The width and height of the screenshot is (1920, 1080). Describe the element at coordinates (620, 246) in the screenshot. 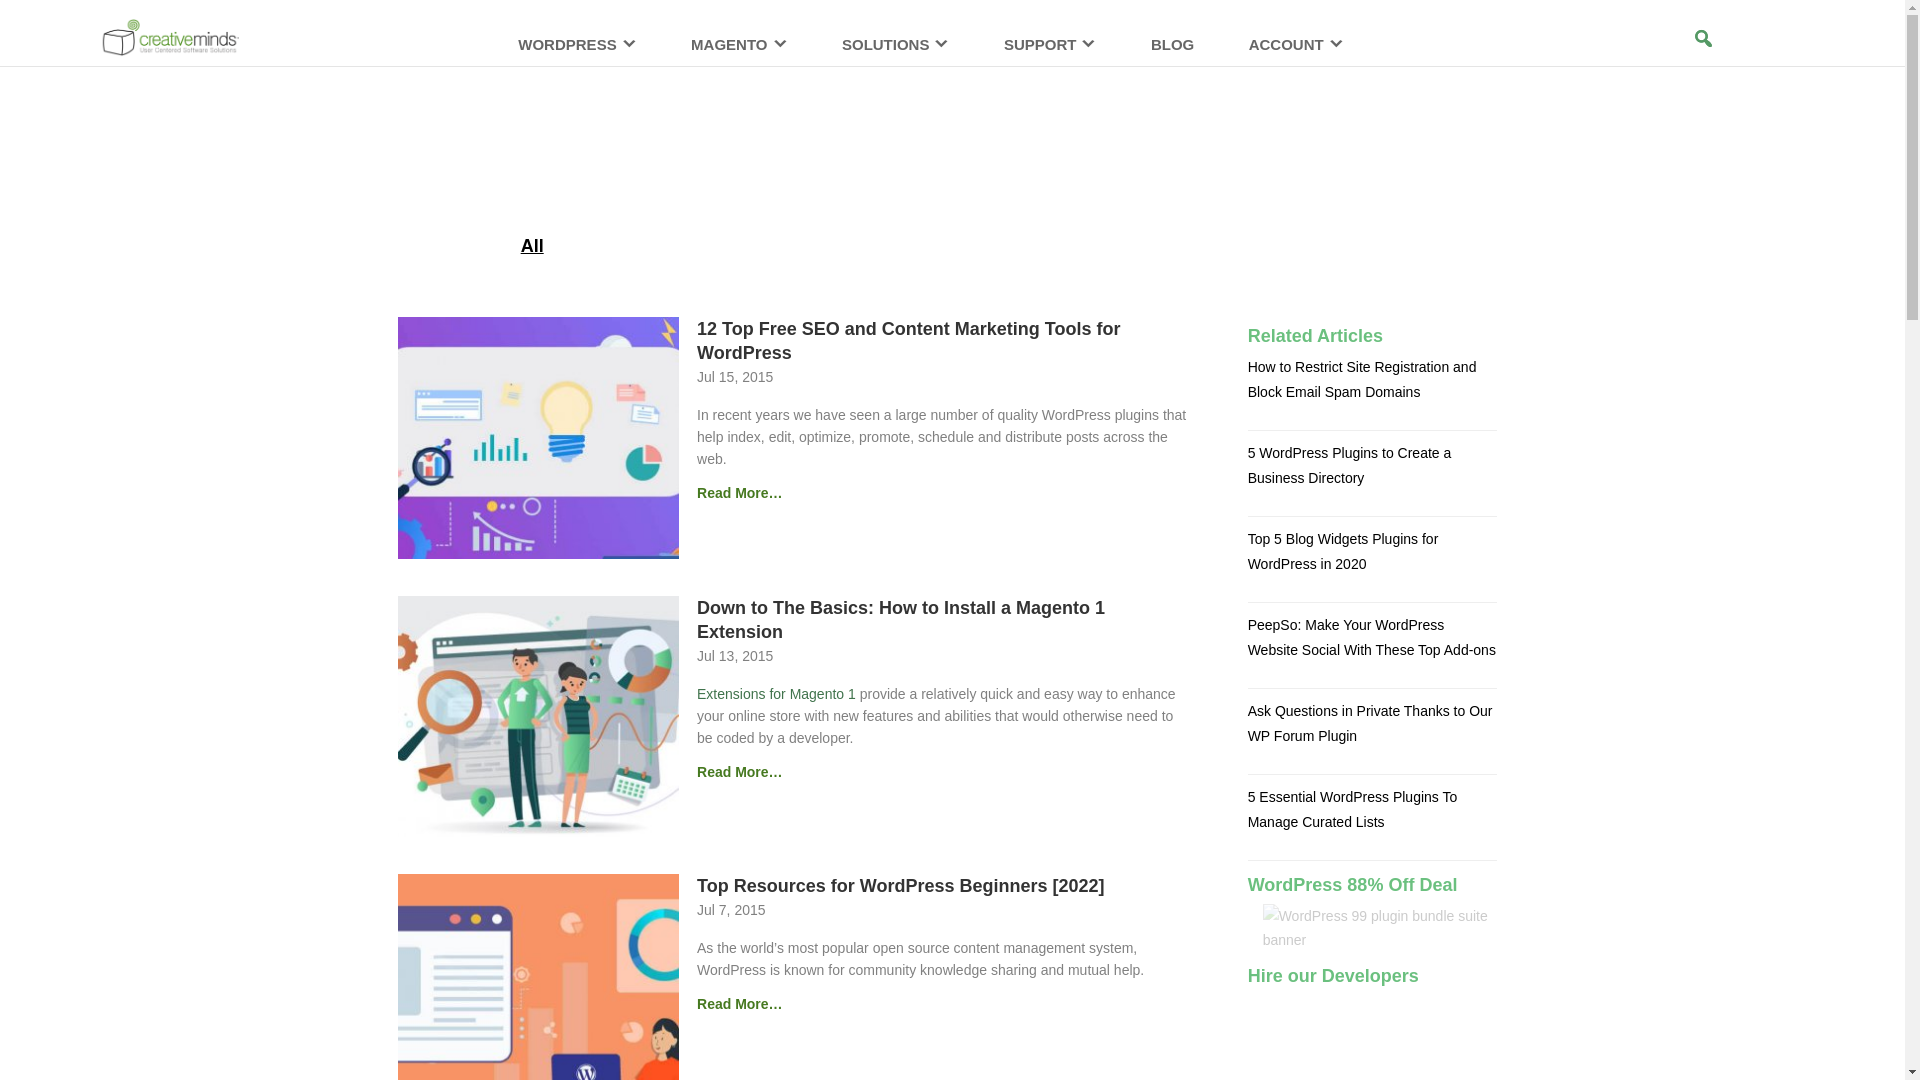

I see `WordPress` at that location.